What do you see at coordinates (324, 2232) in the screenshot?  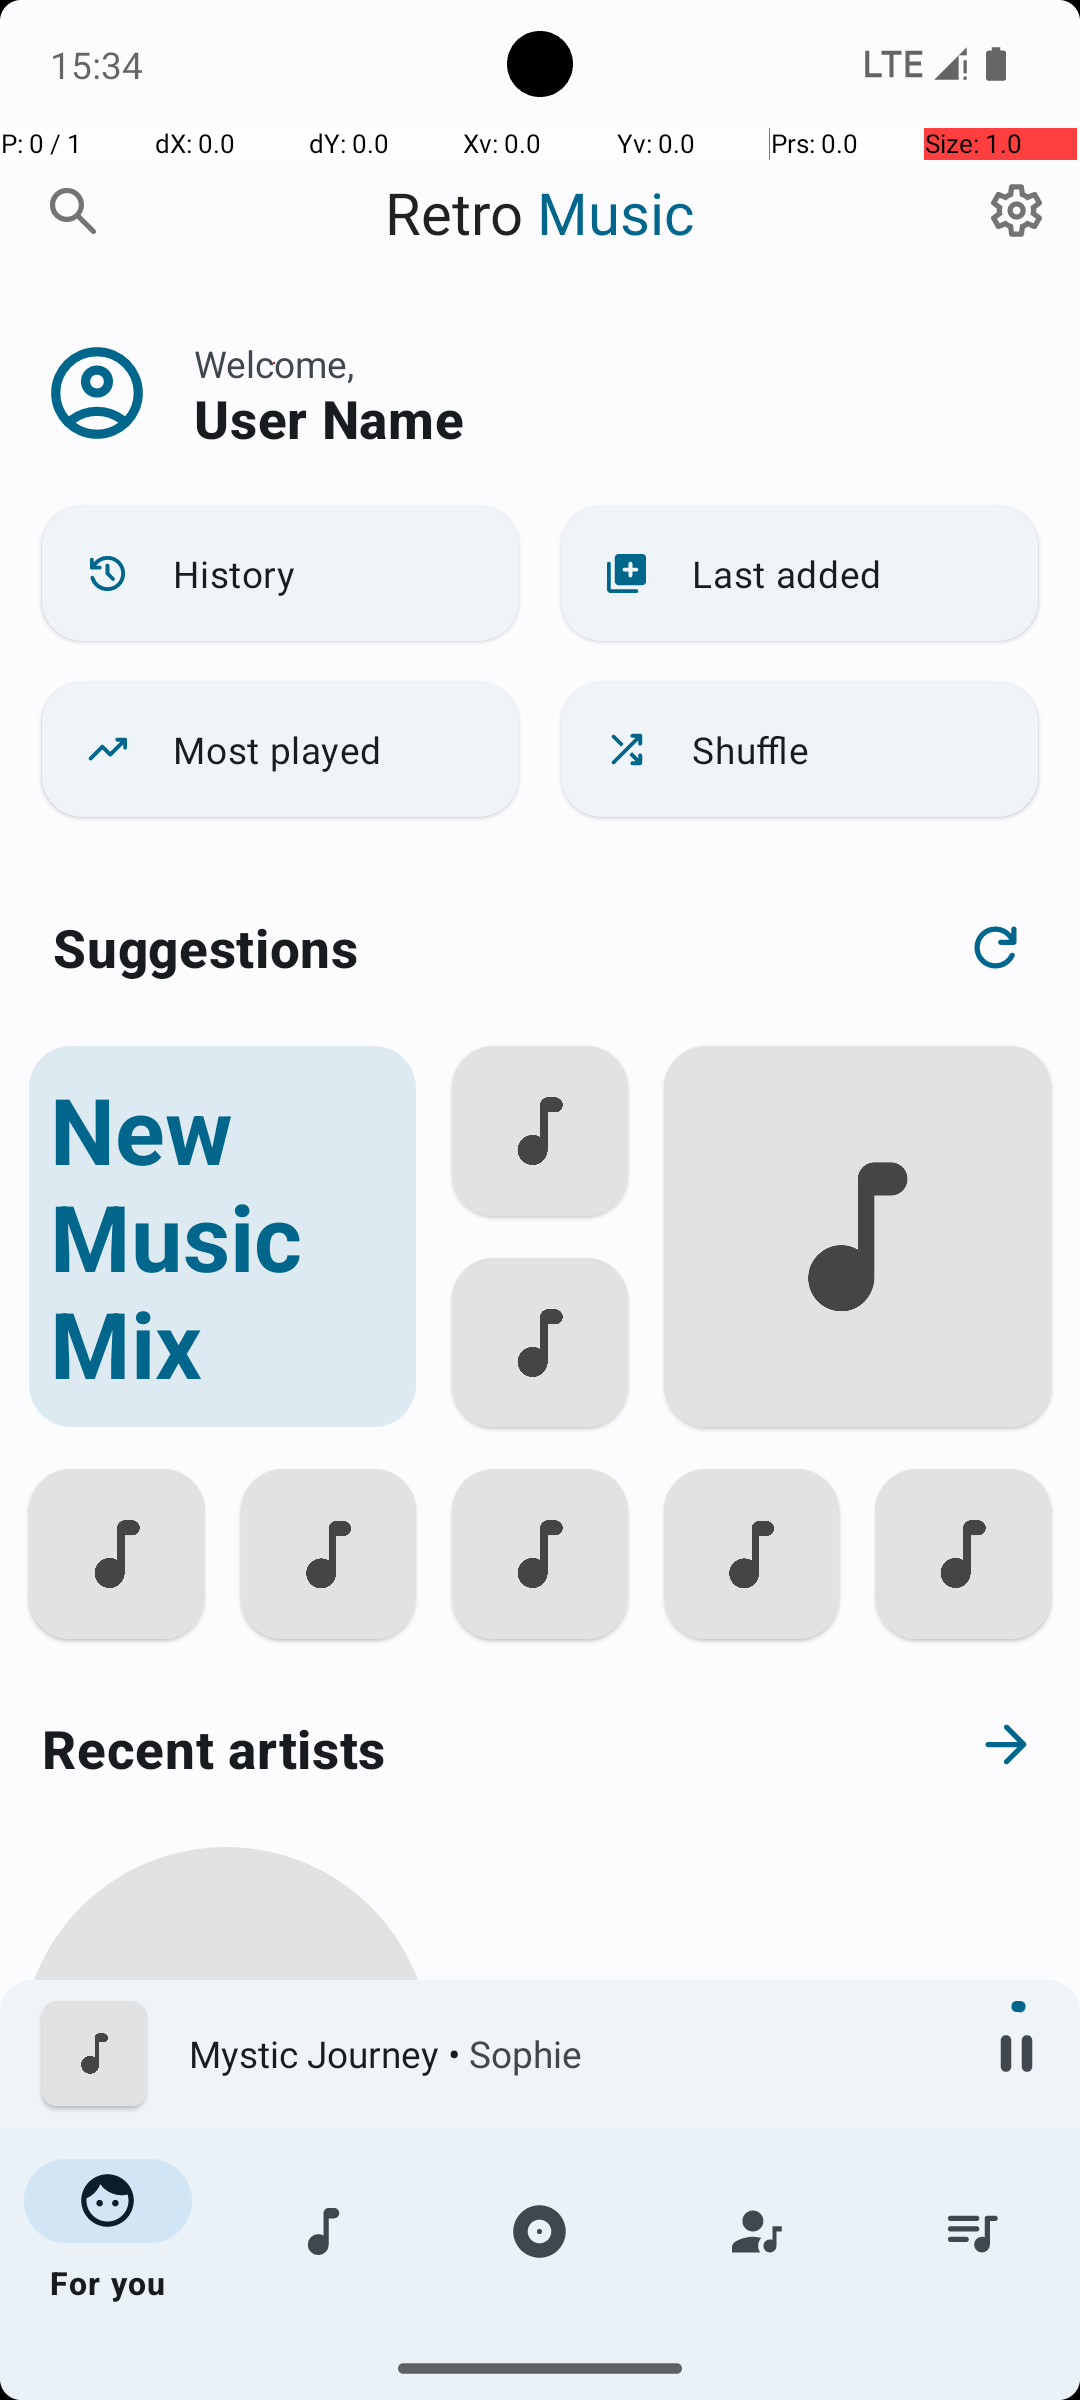 I see `Songs` at bounding box center [324, 2232].